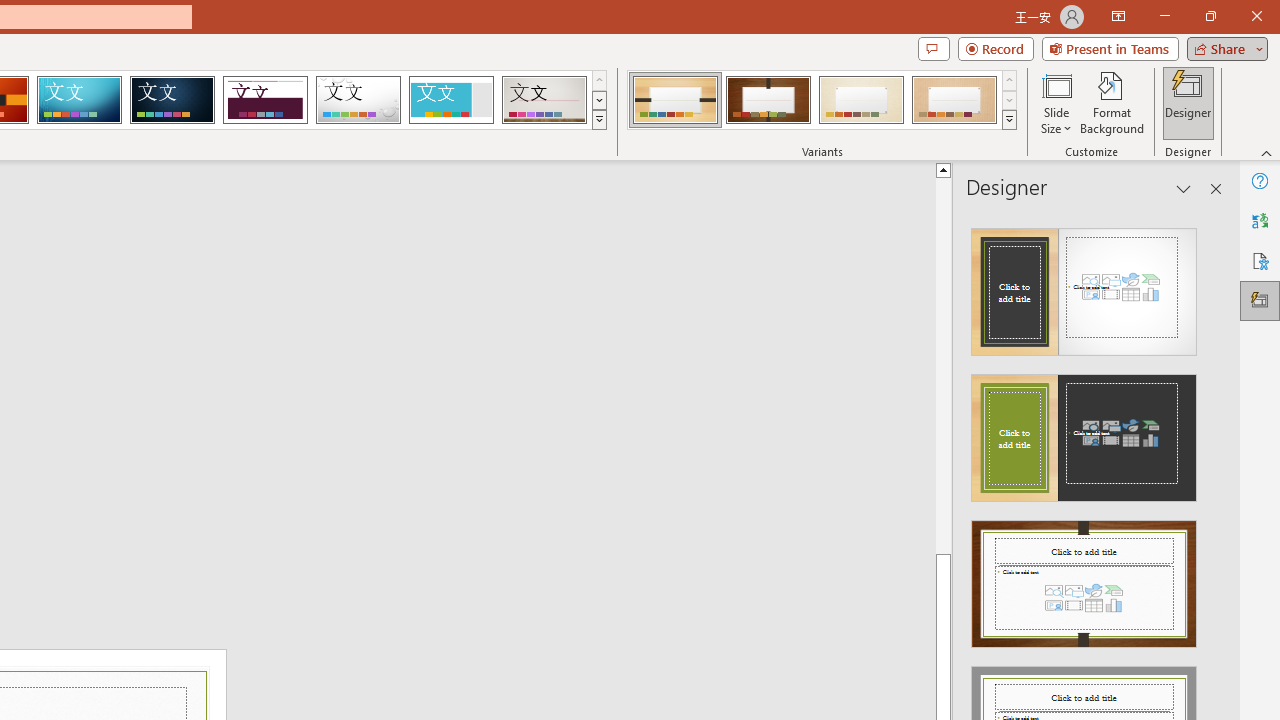 The width and height of the screenshot is (1280, 720). What do you see at coordinates (1084, 577) in the screenshot?
I see `Design Idea` at bounding box center [1084, 577].